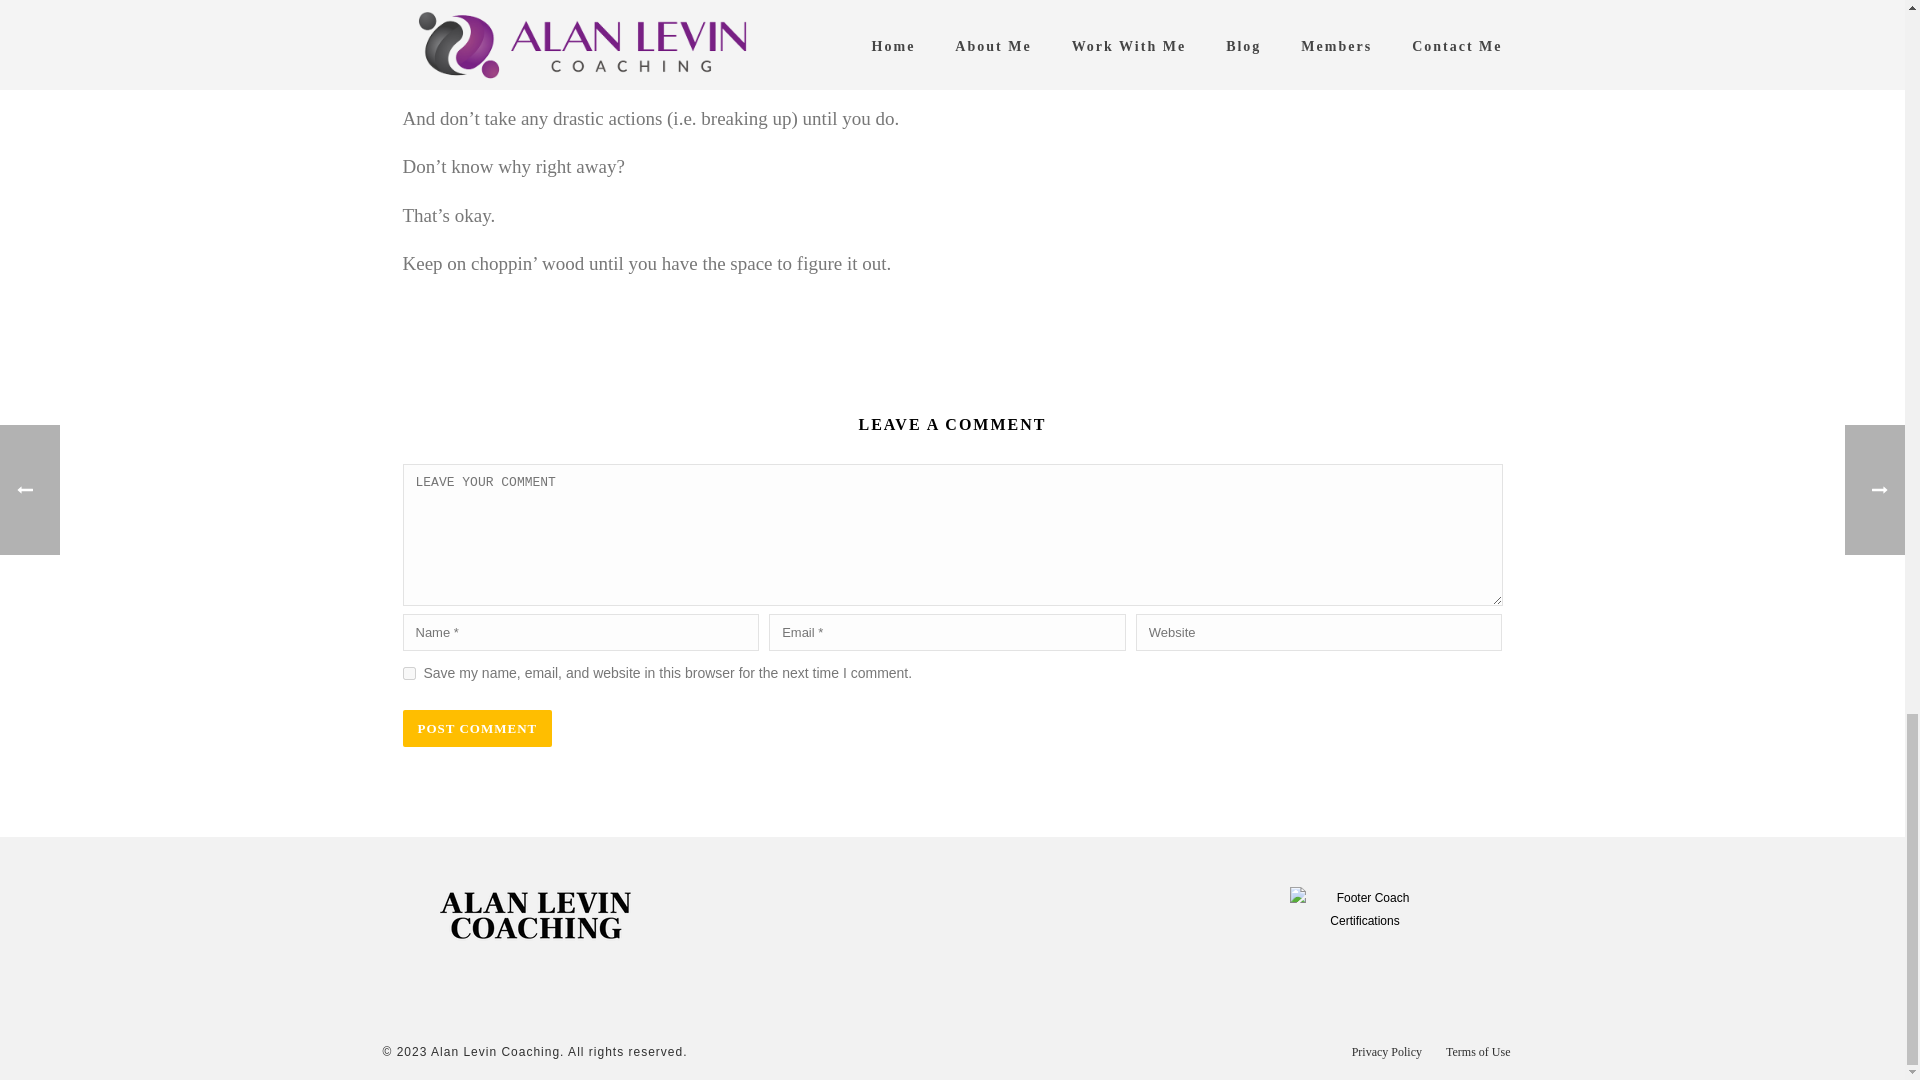  What do you see at coordinates (476, 728) in the screenshot?
I see `POST COMMENT` at bounding box center [476, 728].